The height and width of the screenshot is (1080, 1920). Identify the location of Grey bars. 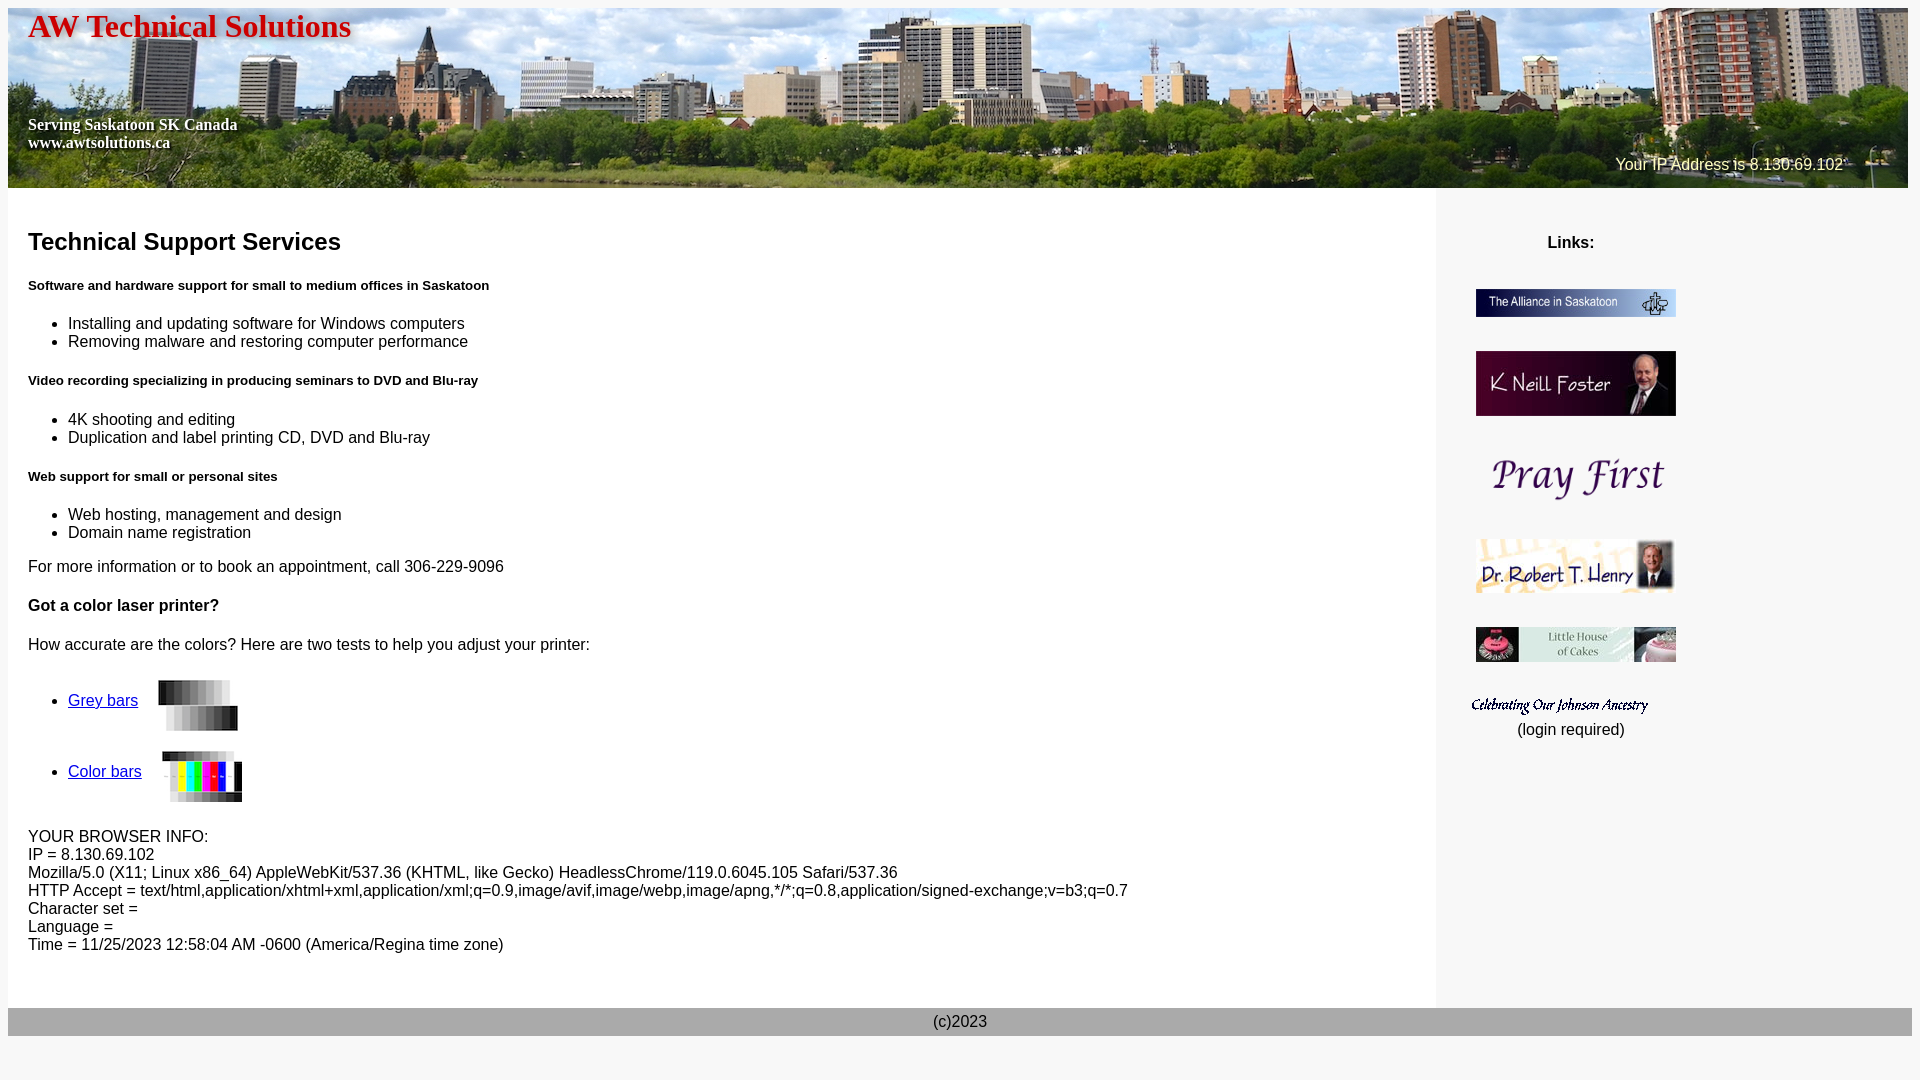
(163, 700).